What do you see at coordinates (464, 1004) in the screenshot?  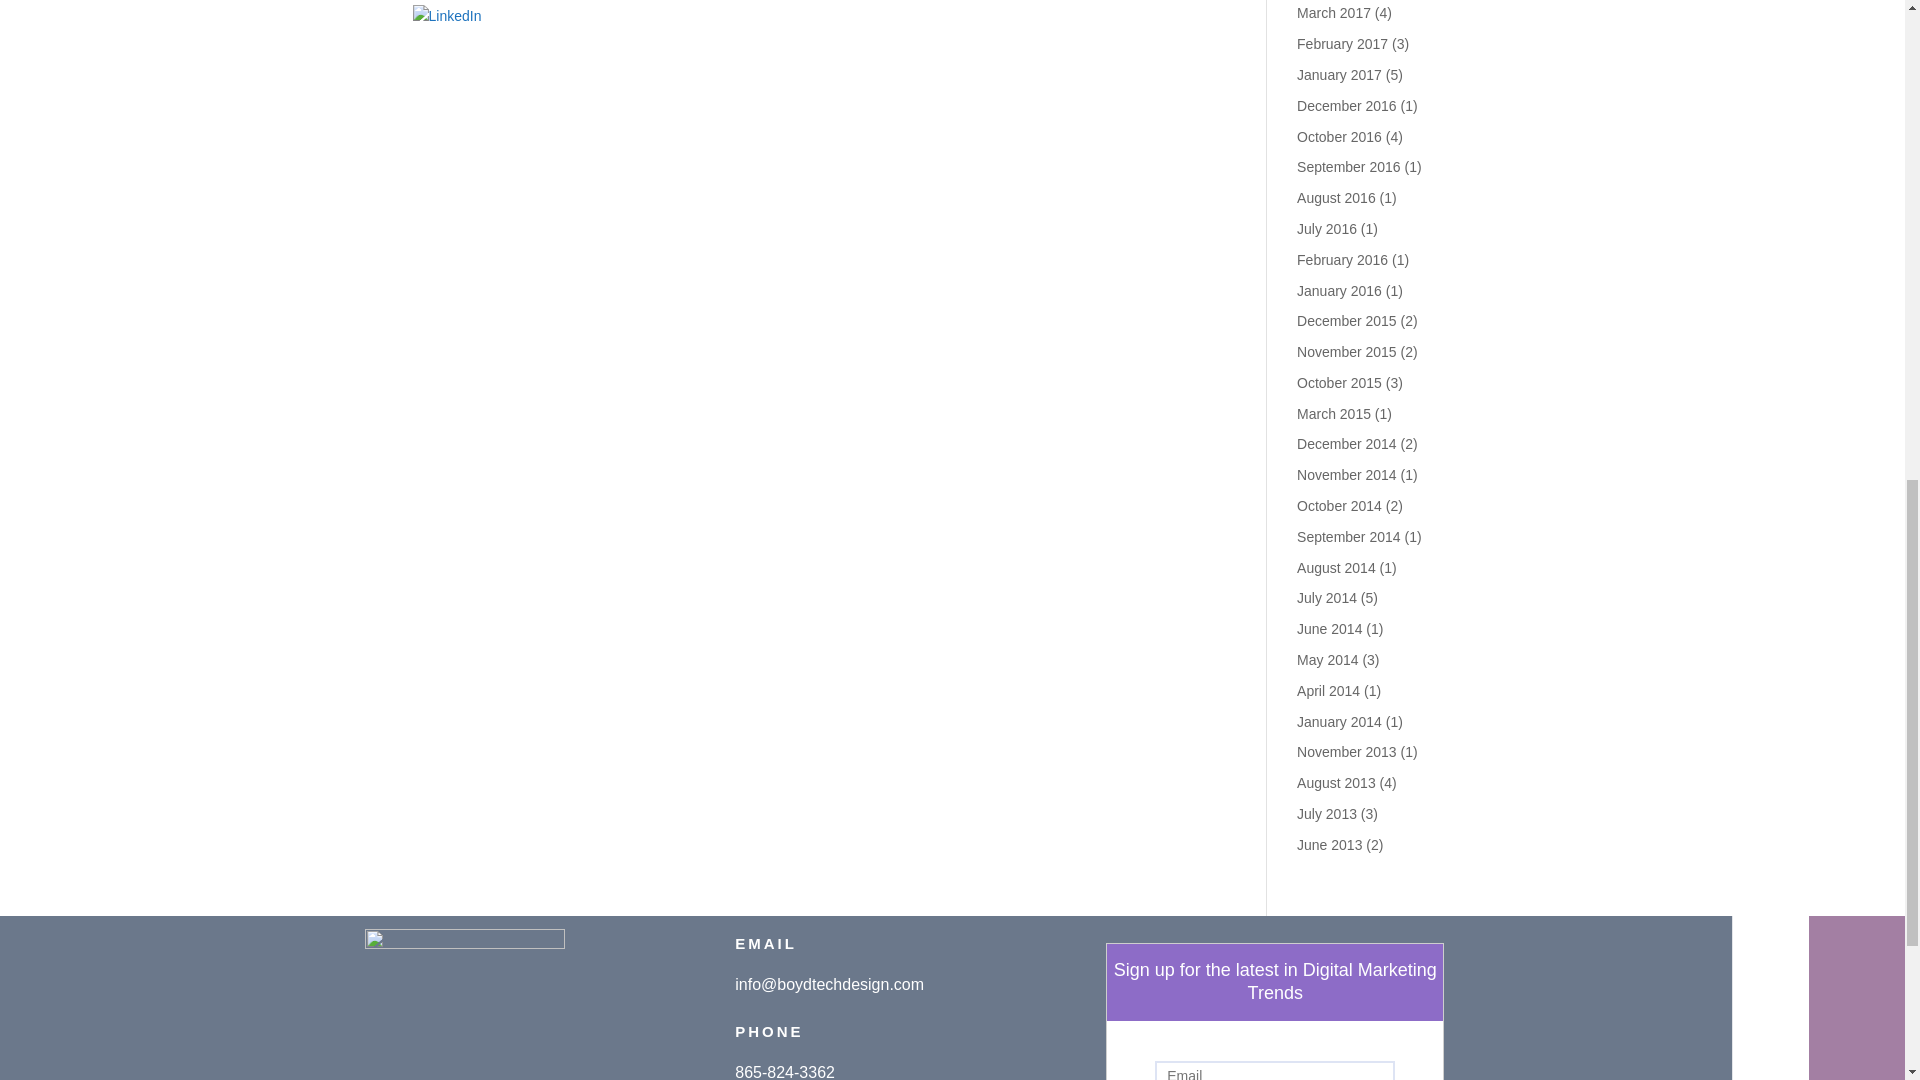 I see `BTD-Square-Logo` at bounding box center [464, 1004].